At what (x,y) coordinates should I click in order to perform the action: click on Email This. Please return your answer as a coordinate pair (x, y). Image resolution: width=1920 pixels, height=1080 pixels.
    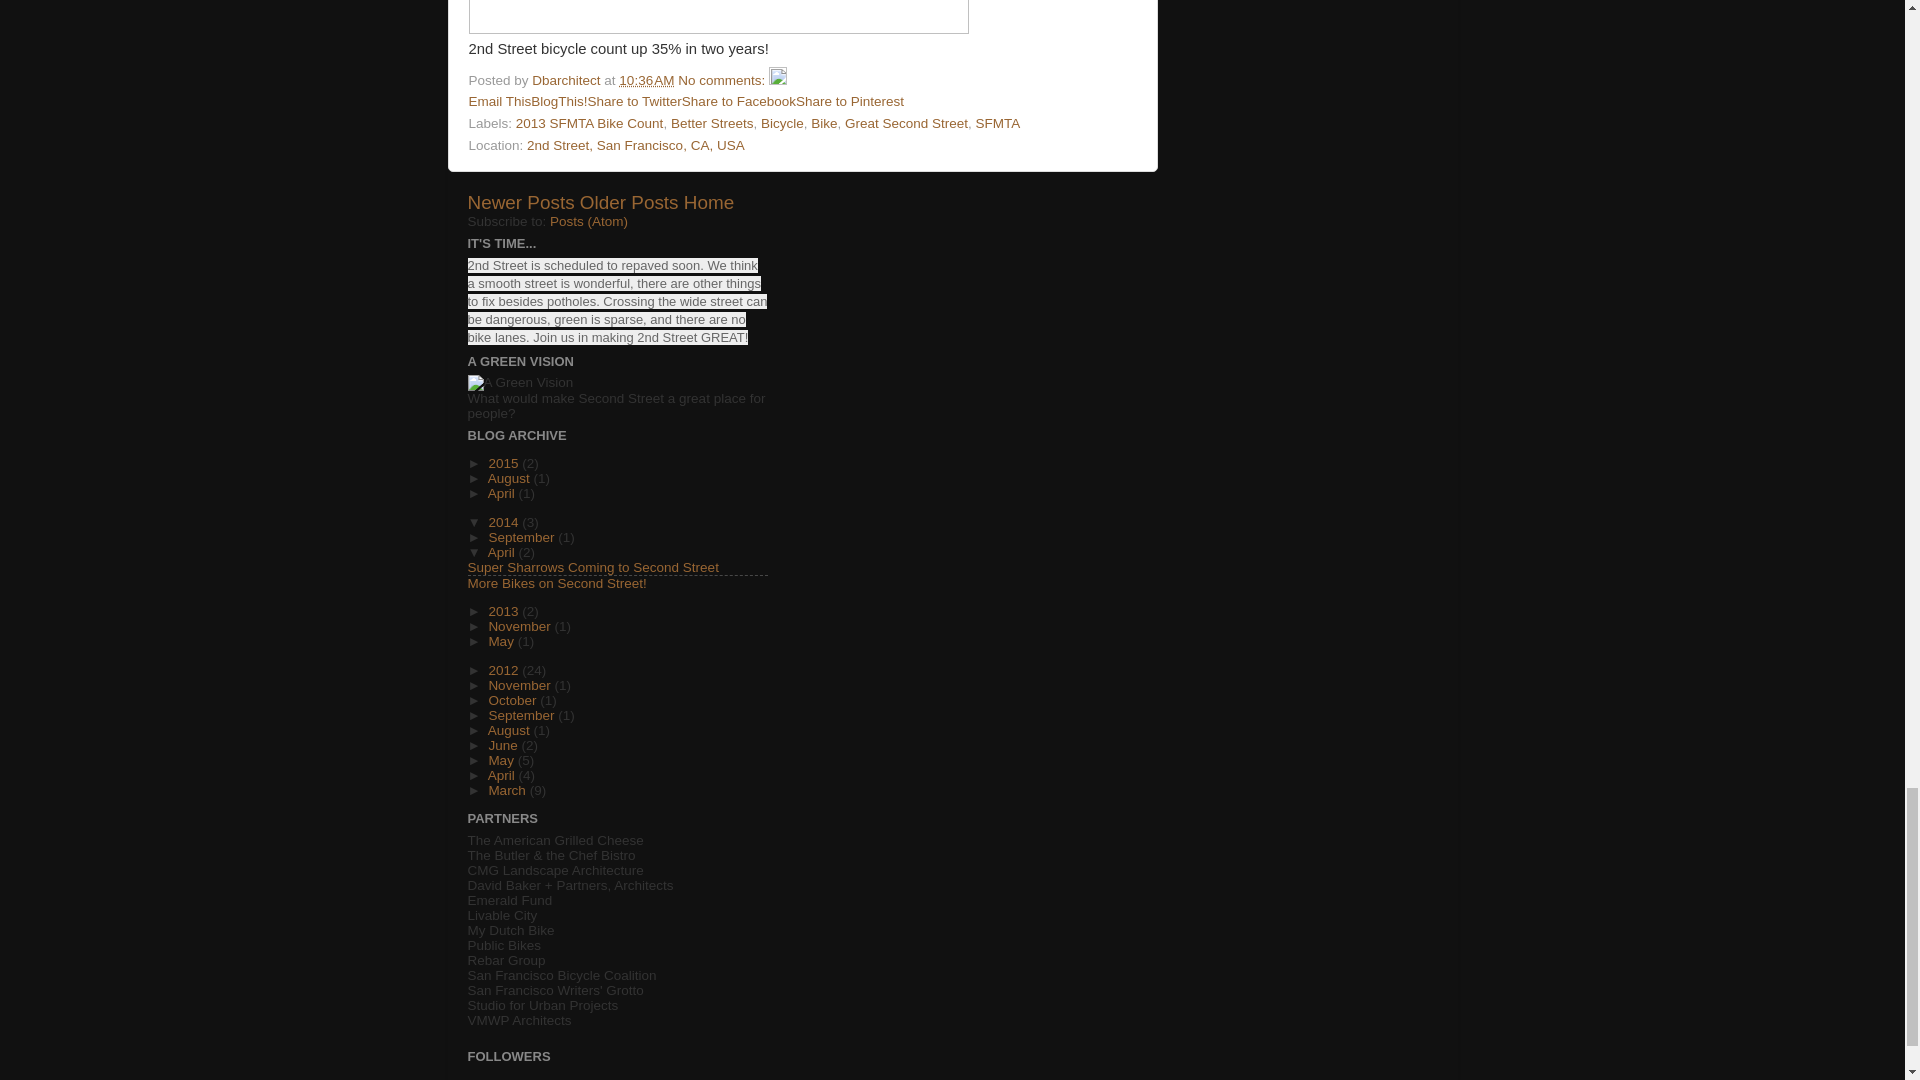
    Looking at the image, I should click on (500, 101).